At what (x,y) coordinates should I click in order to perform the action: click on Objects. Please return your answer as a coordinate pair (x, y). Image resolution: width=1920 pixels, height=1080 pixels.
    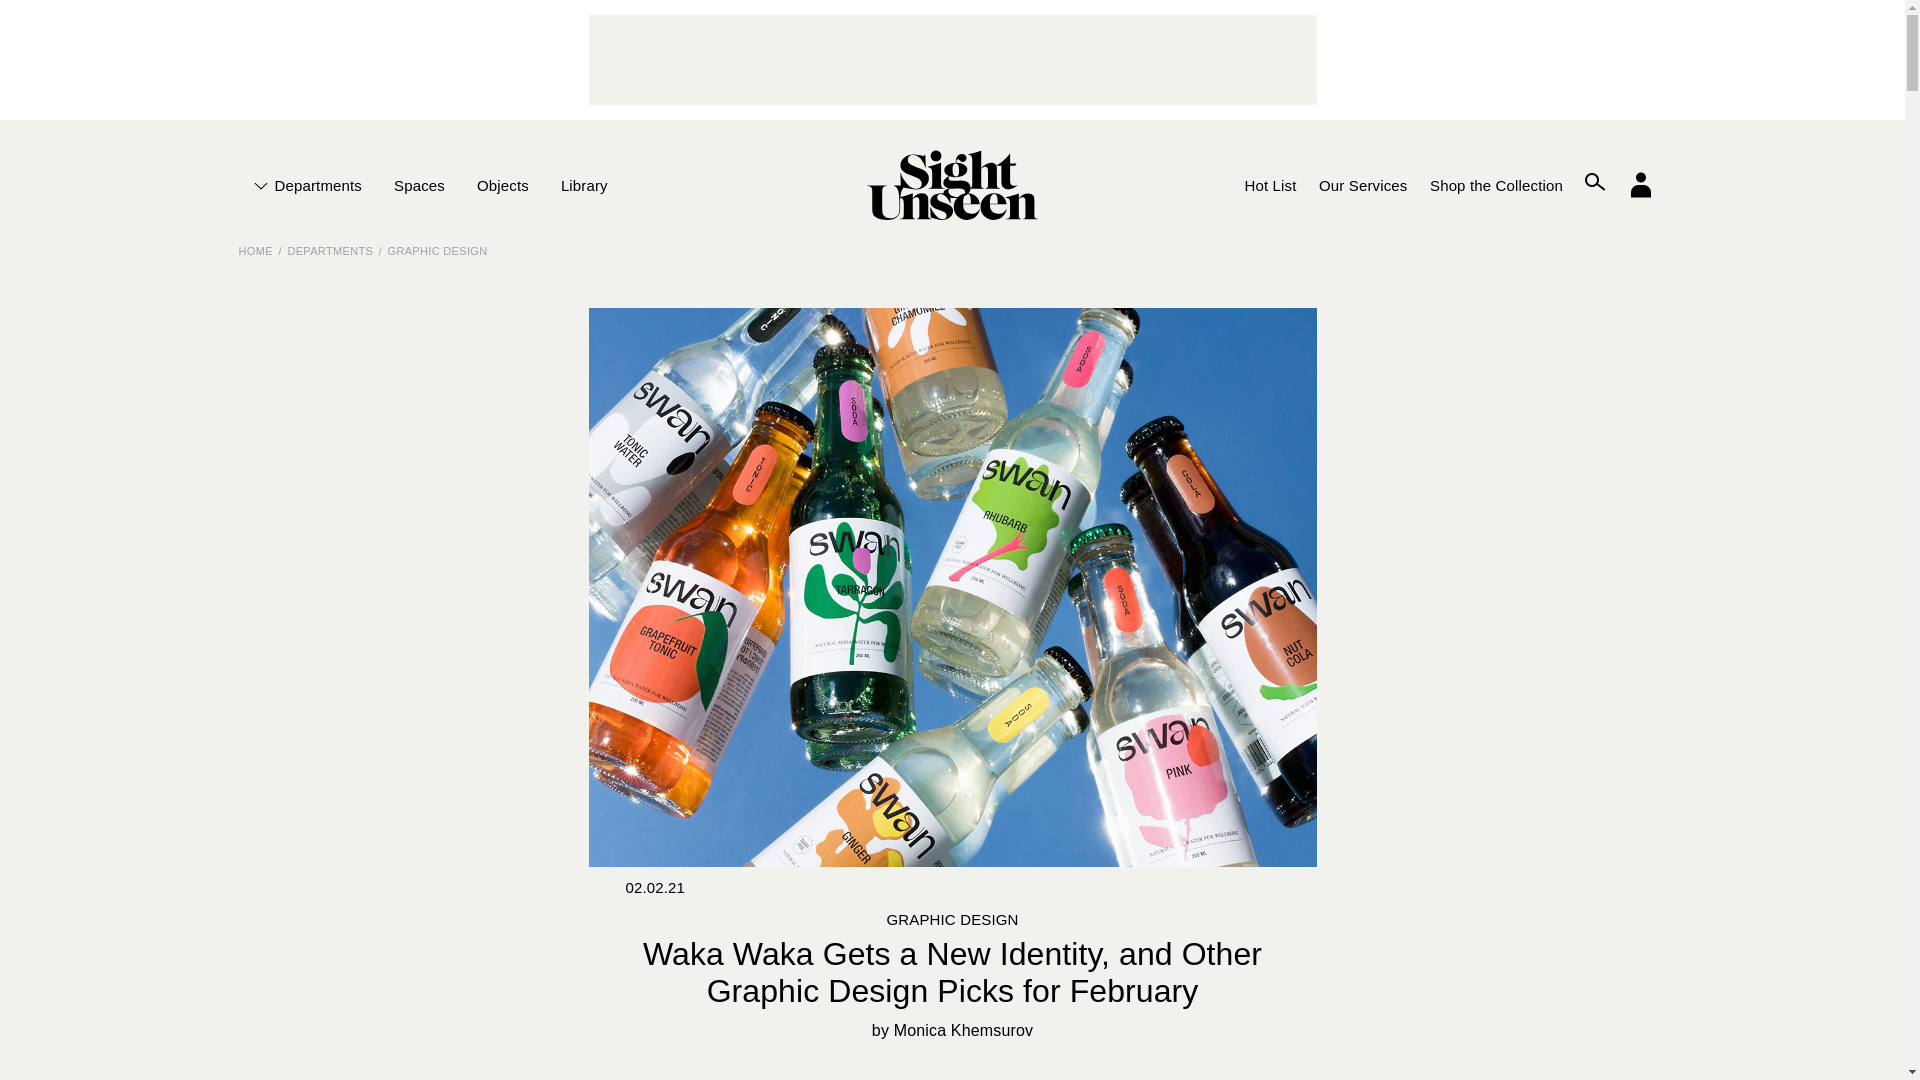
    Looking at the image, I should click on (502, 184).